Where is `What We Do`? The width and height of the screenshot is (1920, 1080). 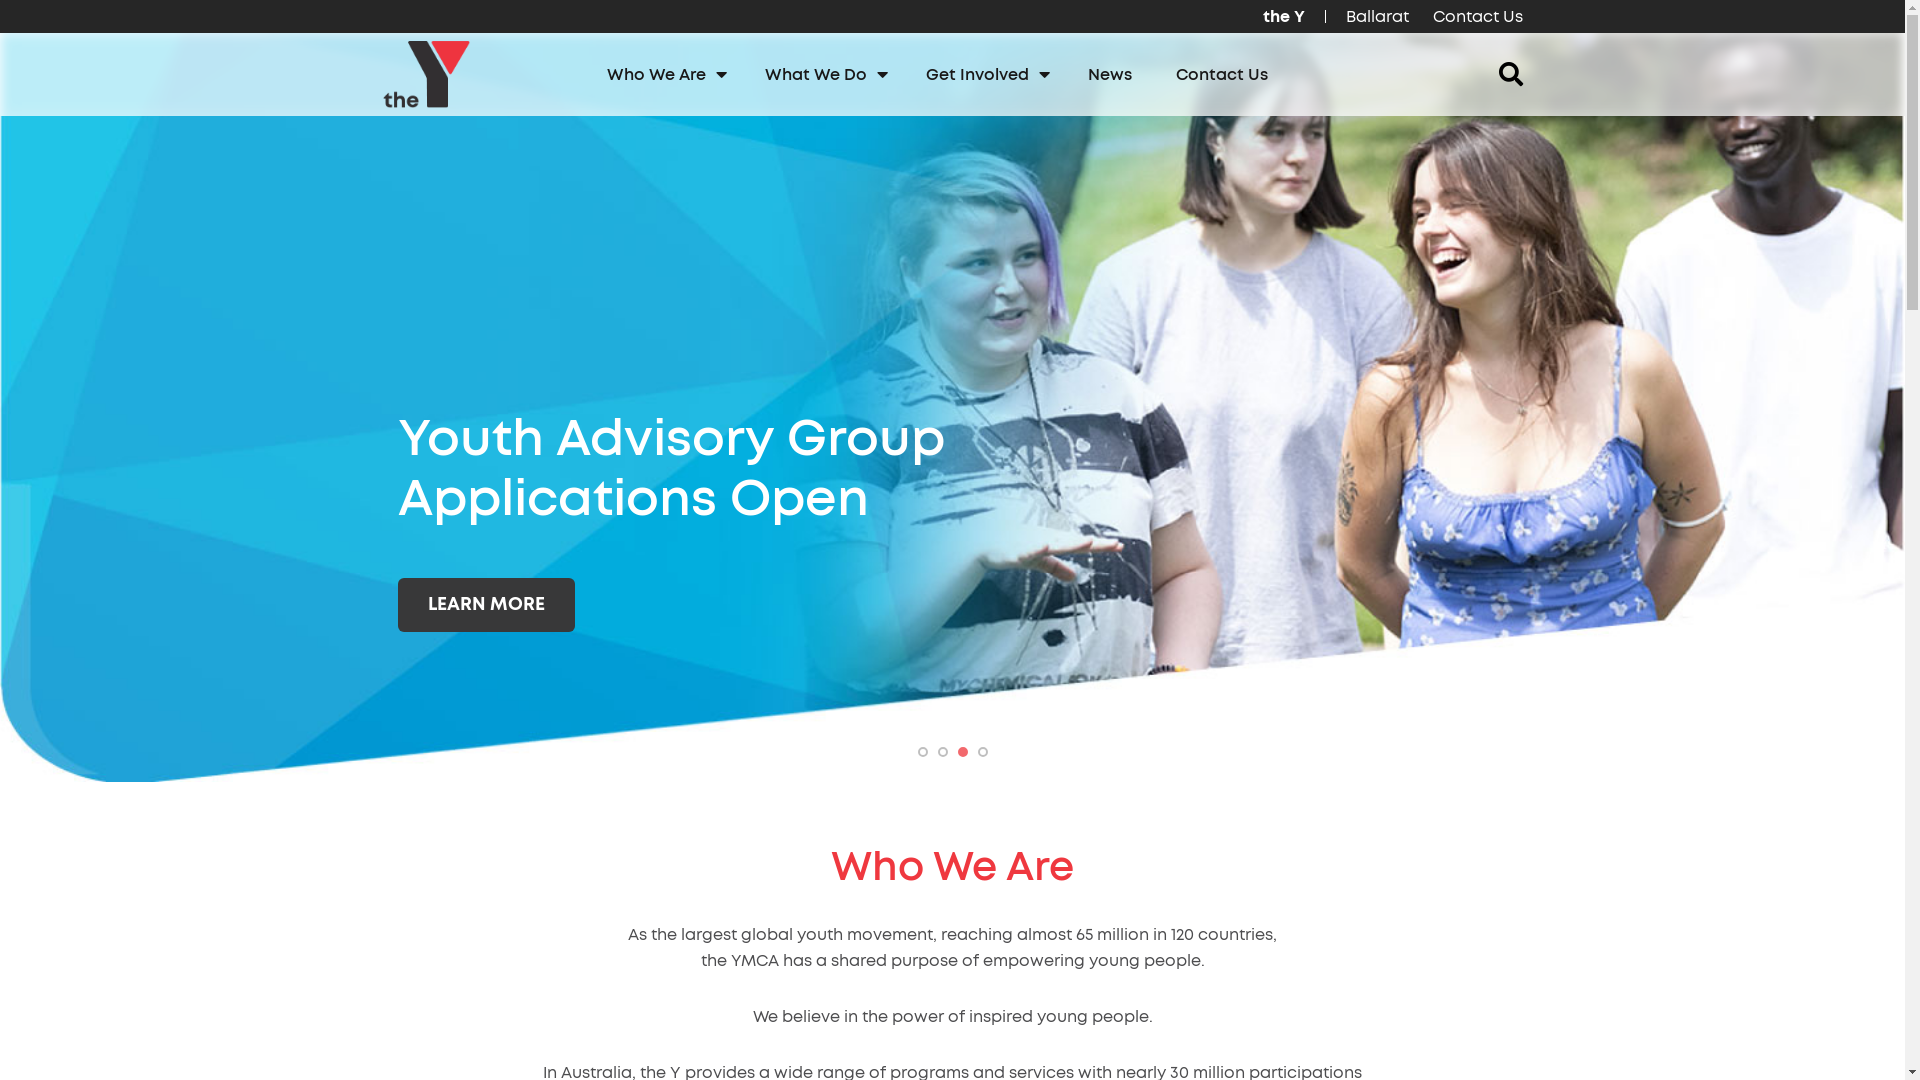 What We Do is located at coordinates (824, 75).